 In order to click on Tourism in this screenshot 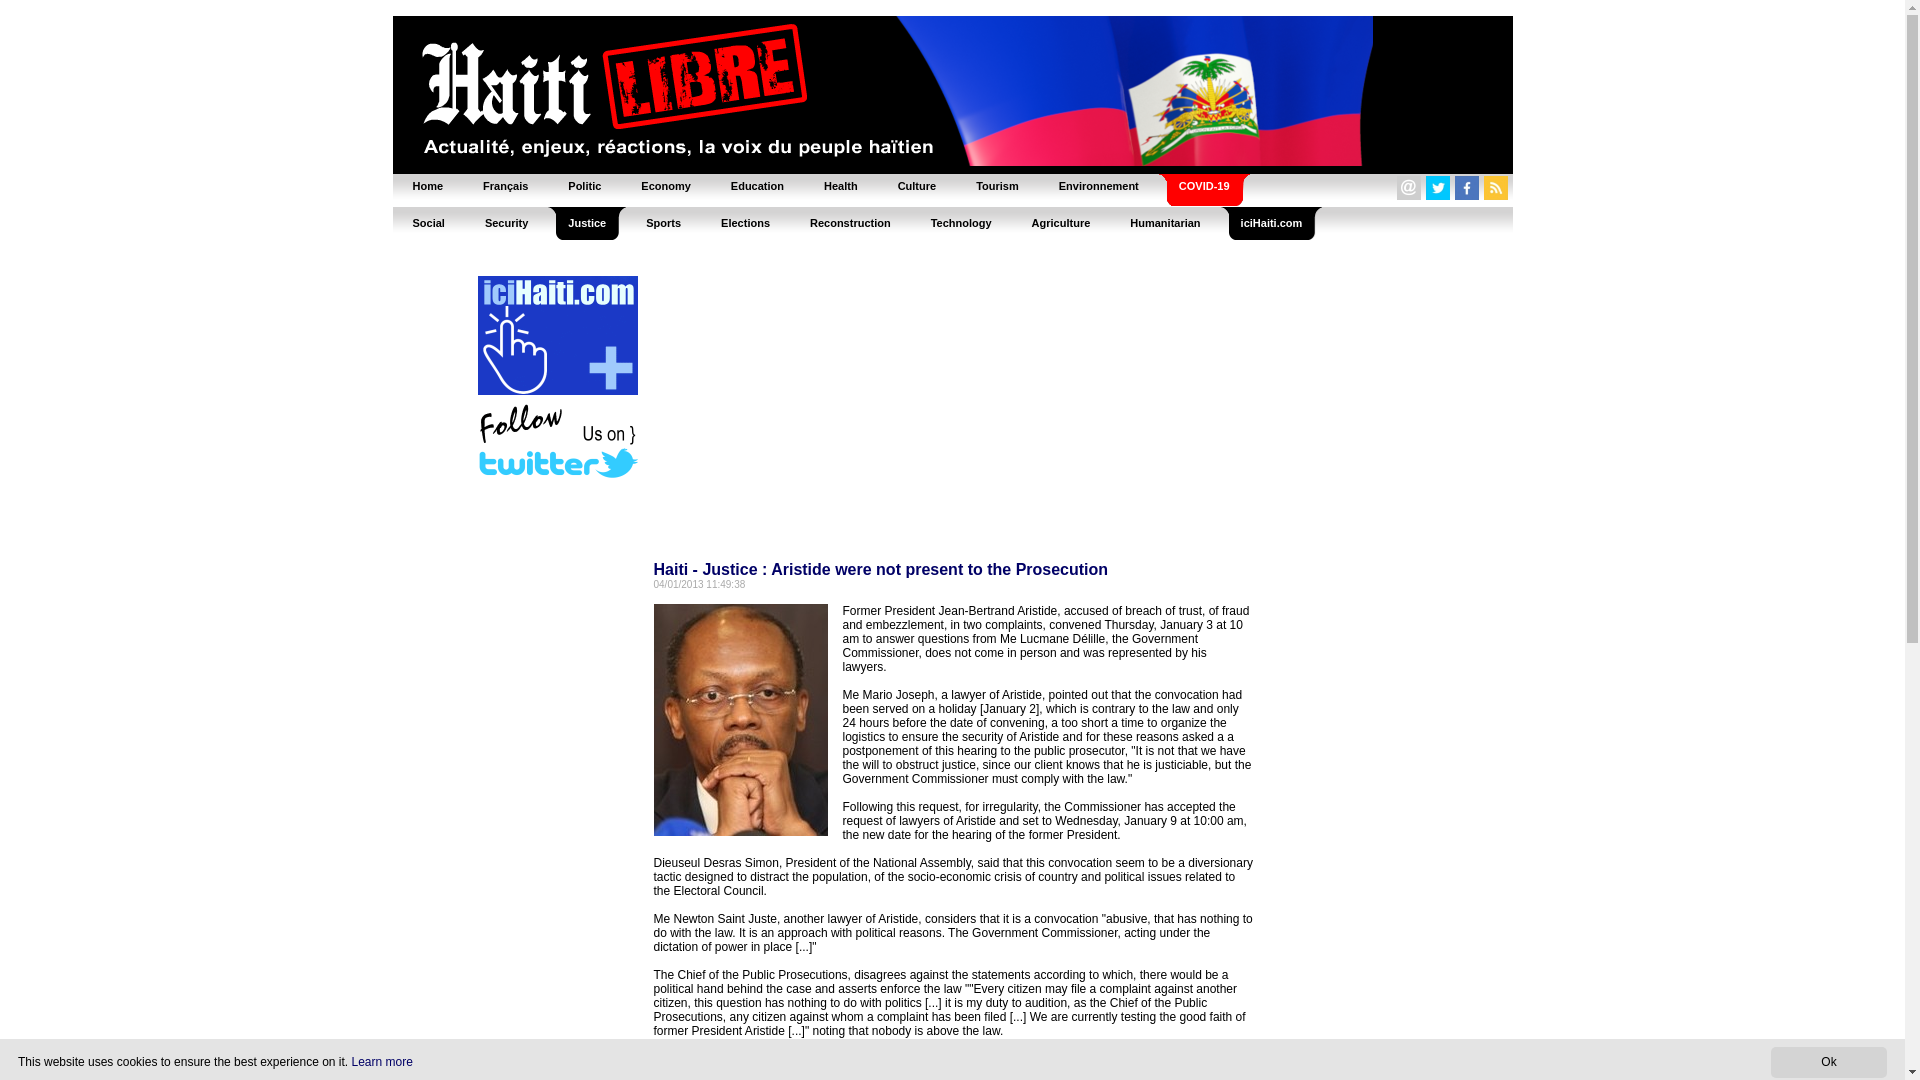, I will do `click(997, 186)`.